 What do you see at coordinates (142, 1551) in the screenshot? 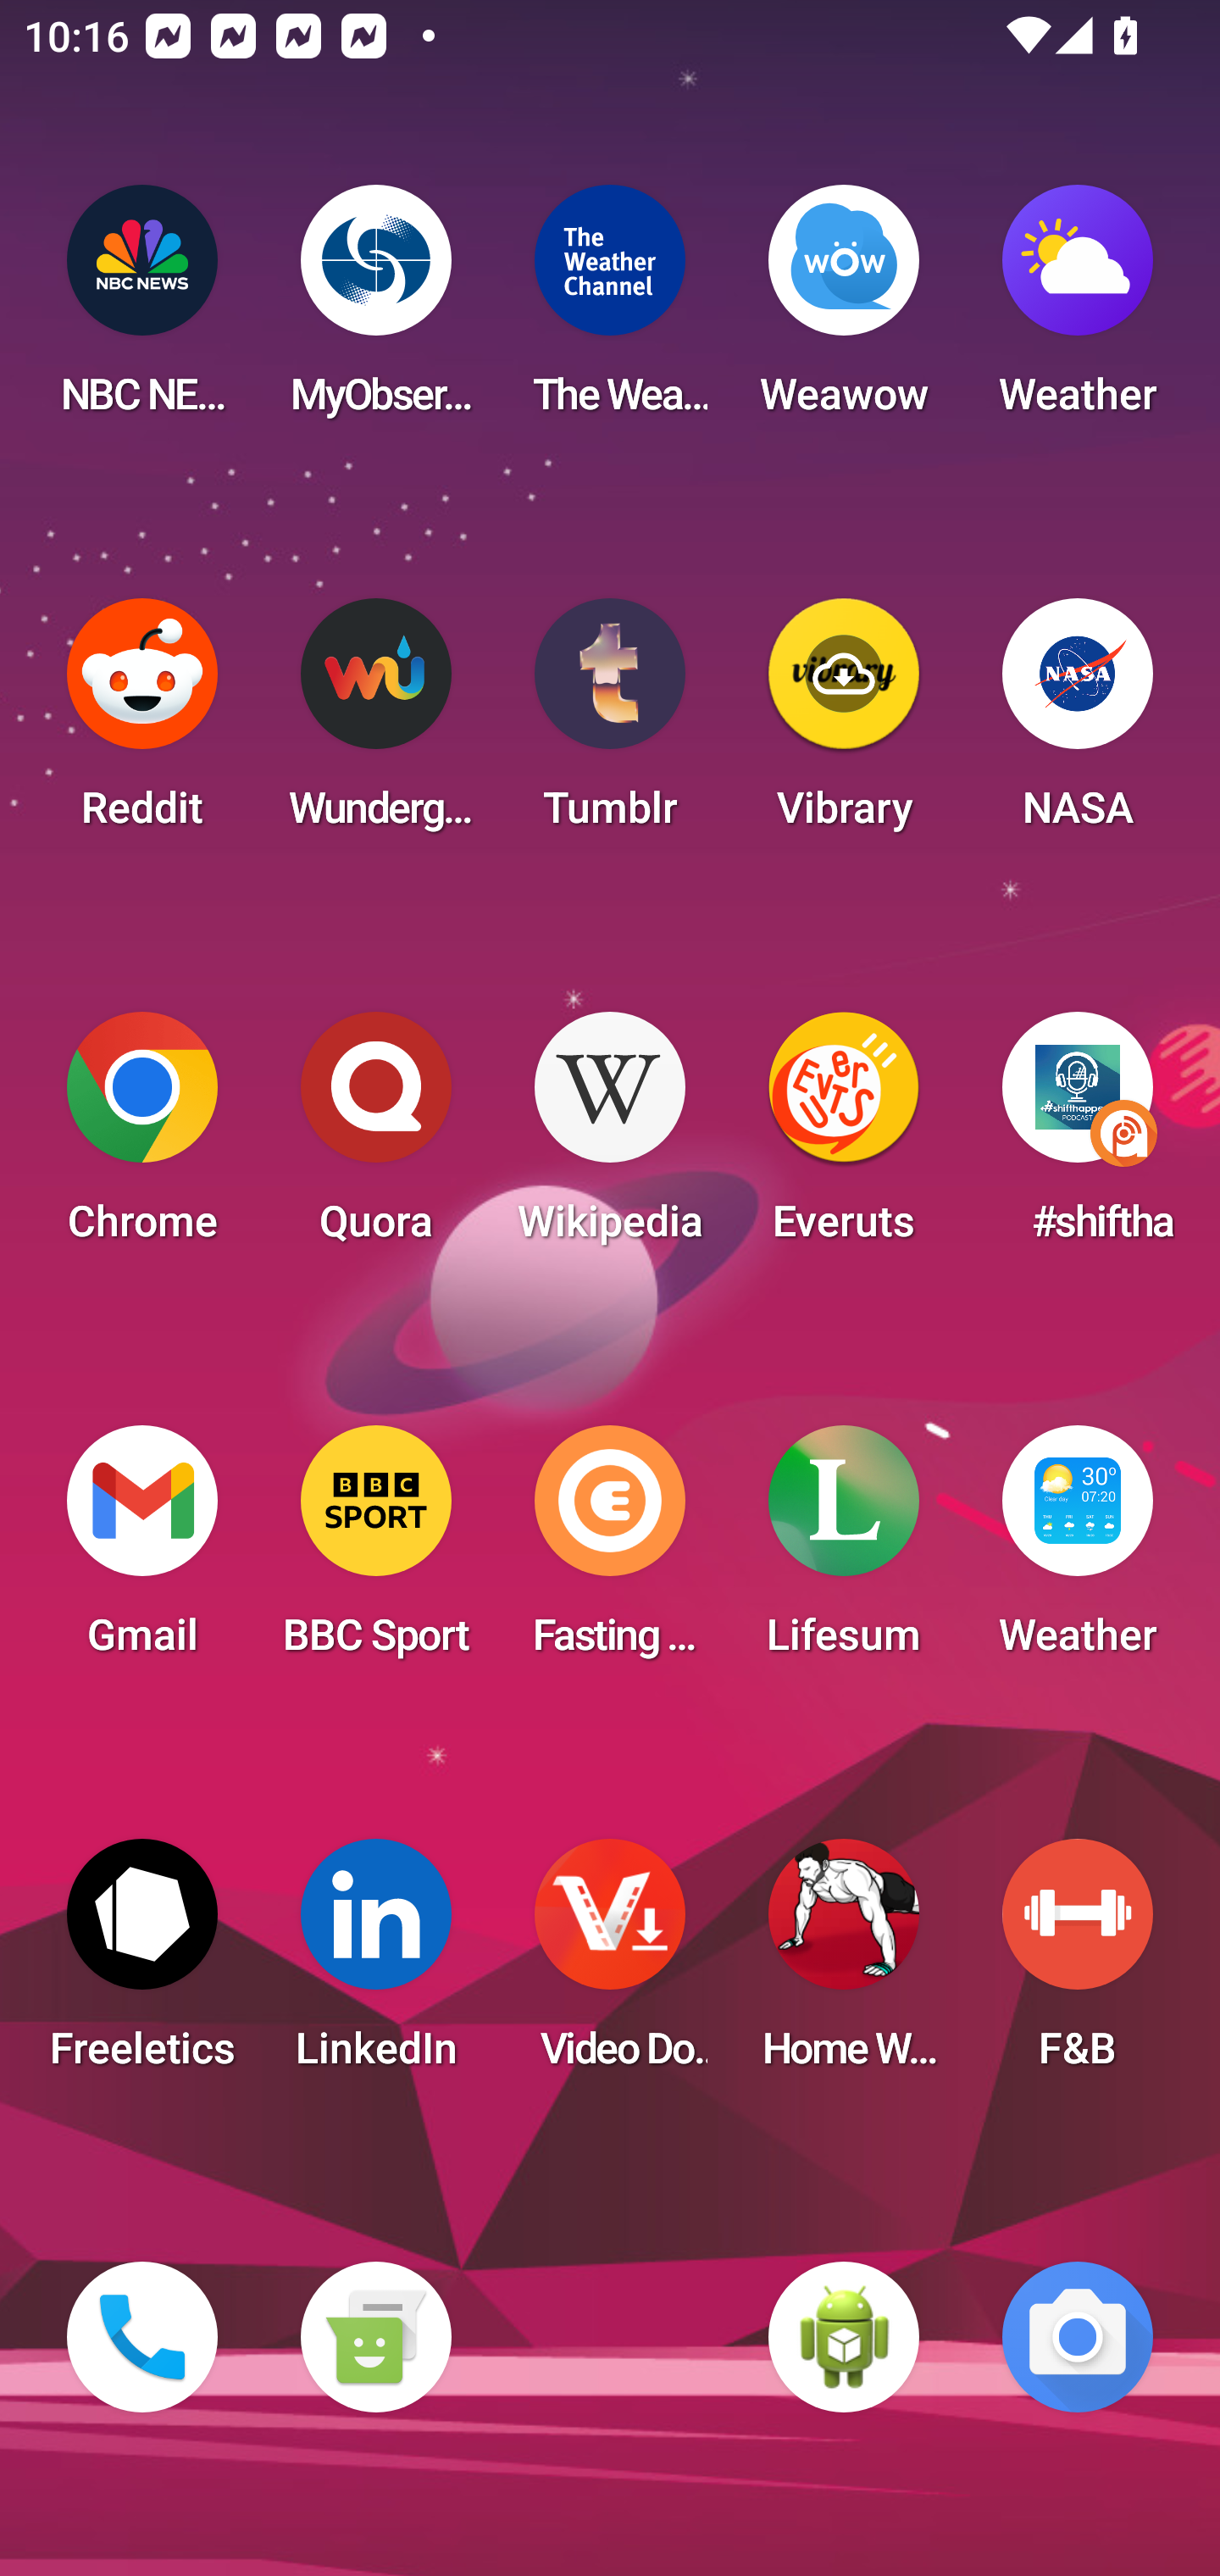
I see `Gmail` at bounding box center [142, 1551].